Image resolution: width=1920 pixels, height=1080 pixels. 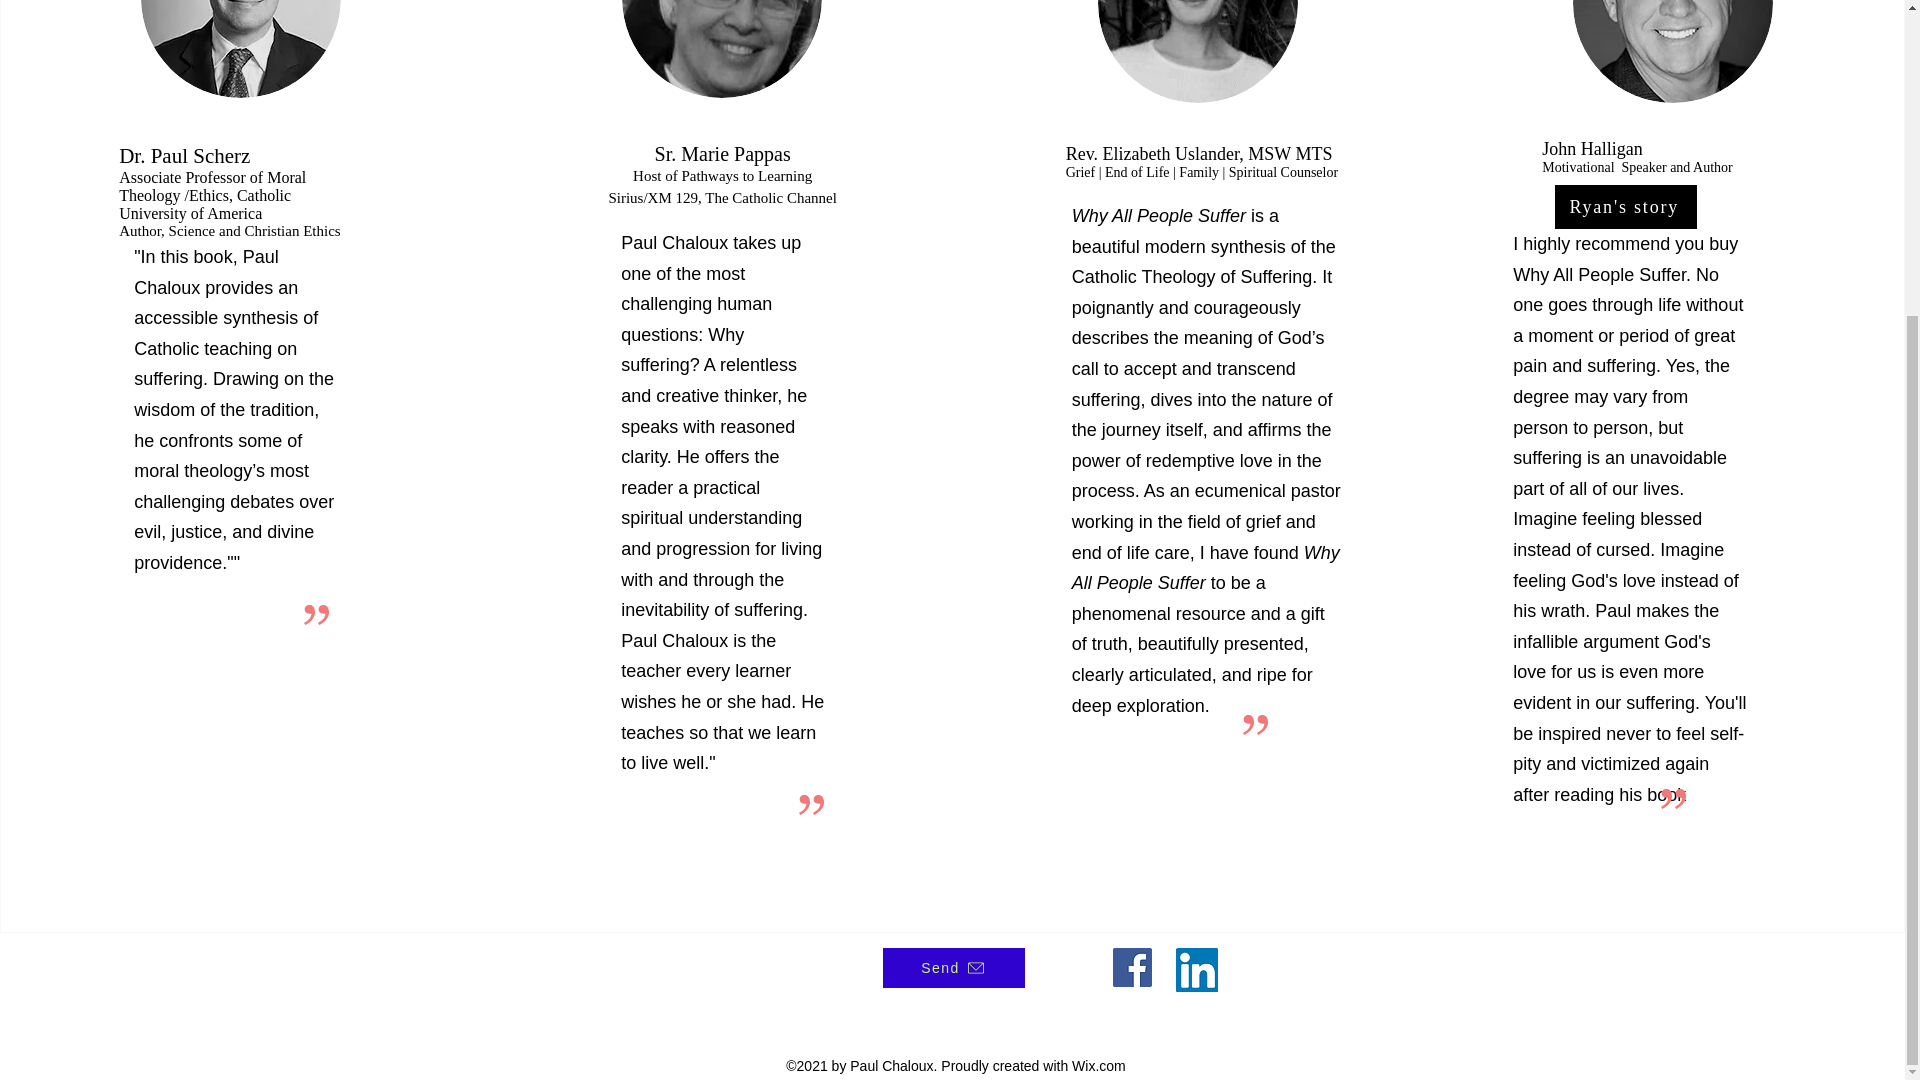 I want to click on GettyImages-124893619.jpg, so click(x=722, y=49).